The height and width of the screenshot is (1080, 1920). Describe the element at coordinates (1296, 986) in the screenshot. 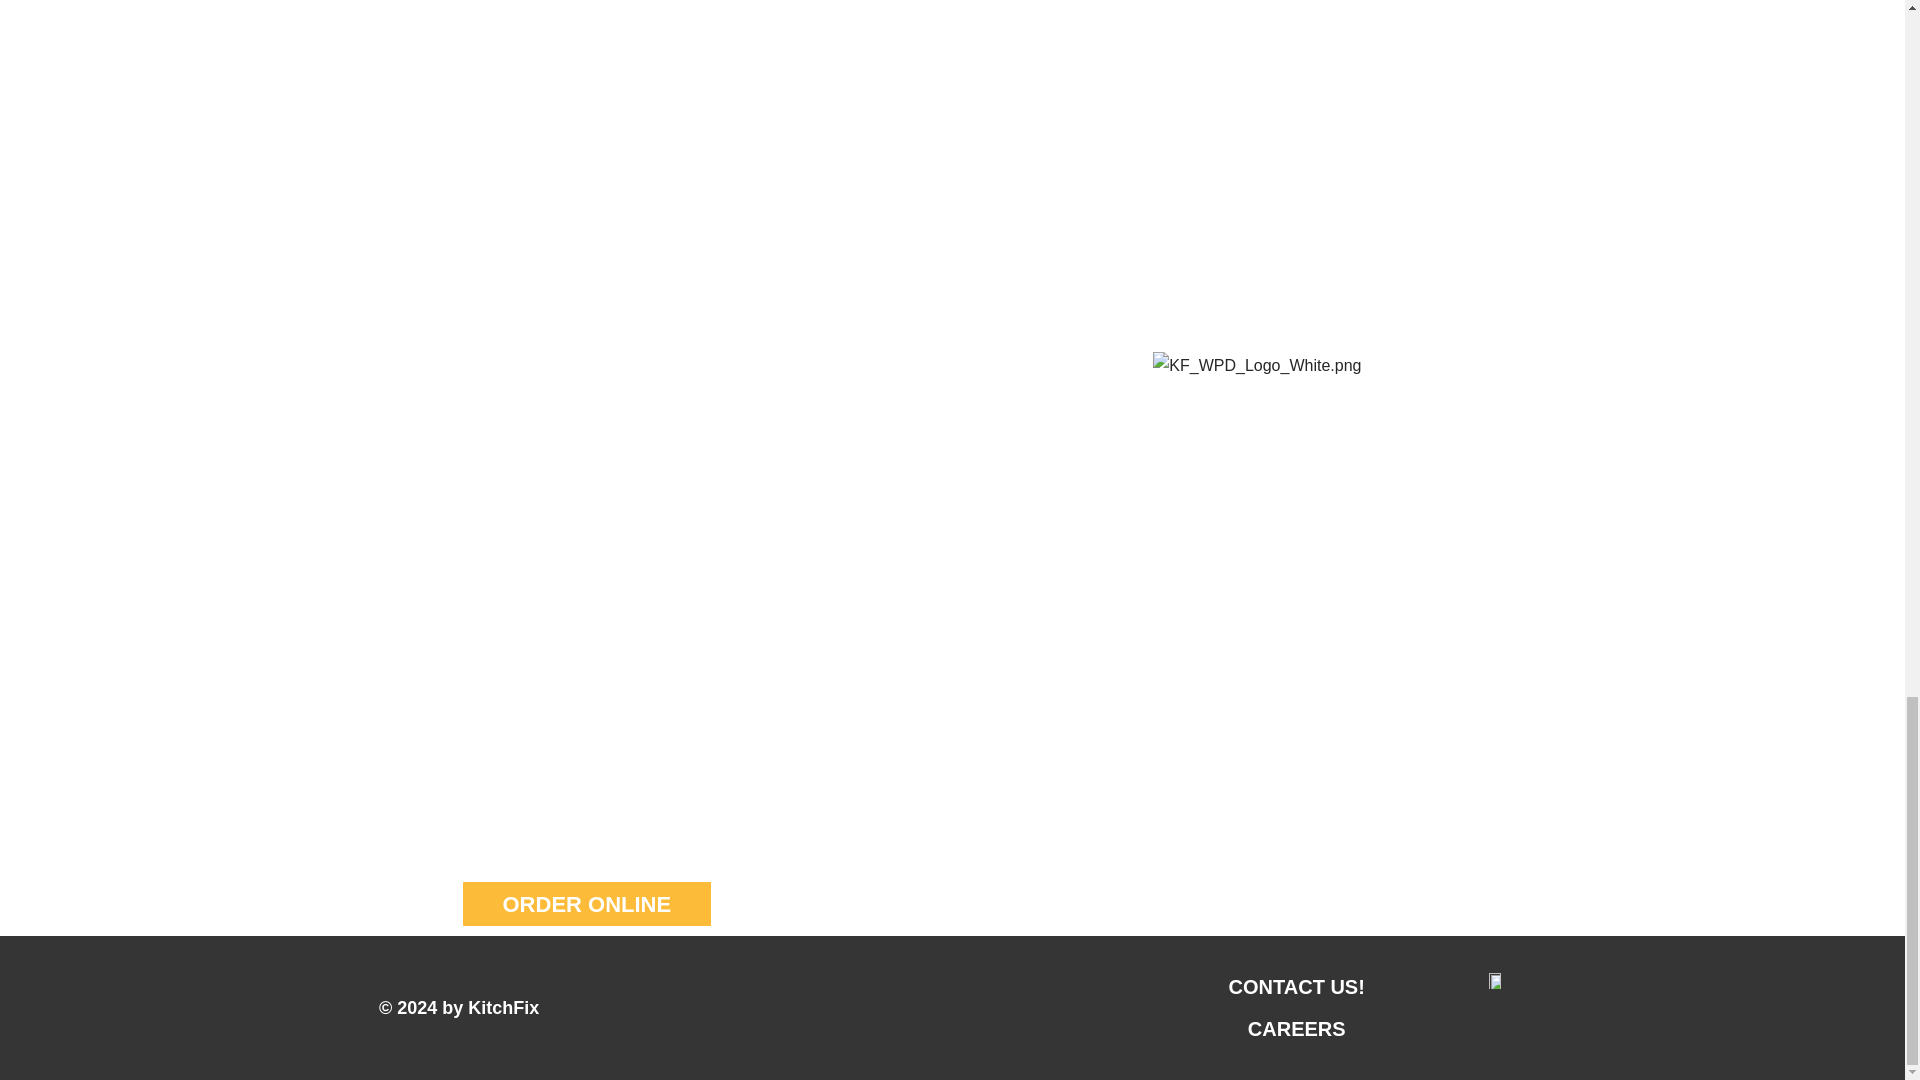

I see `CONTACT US!` at that location.